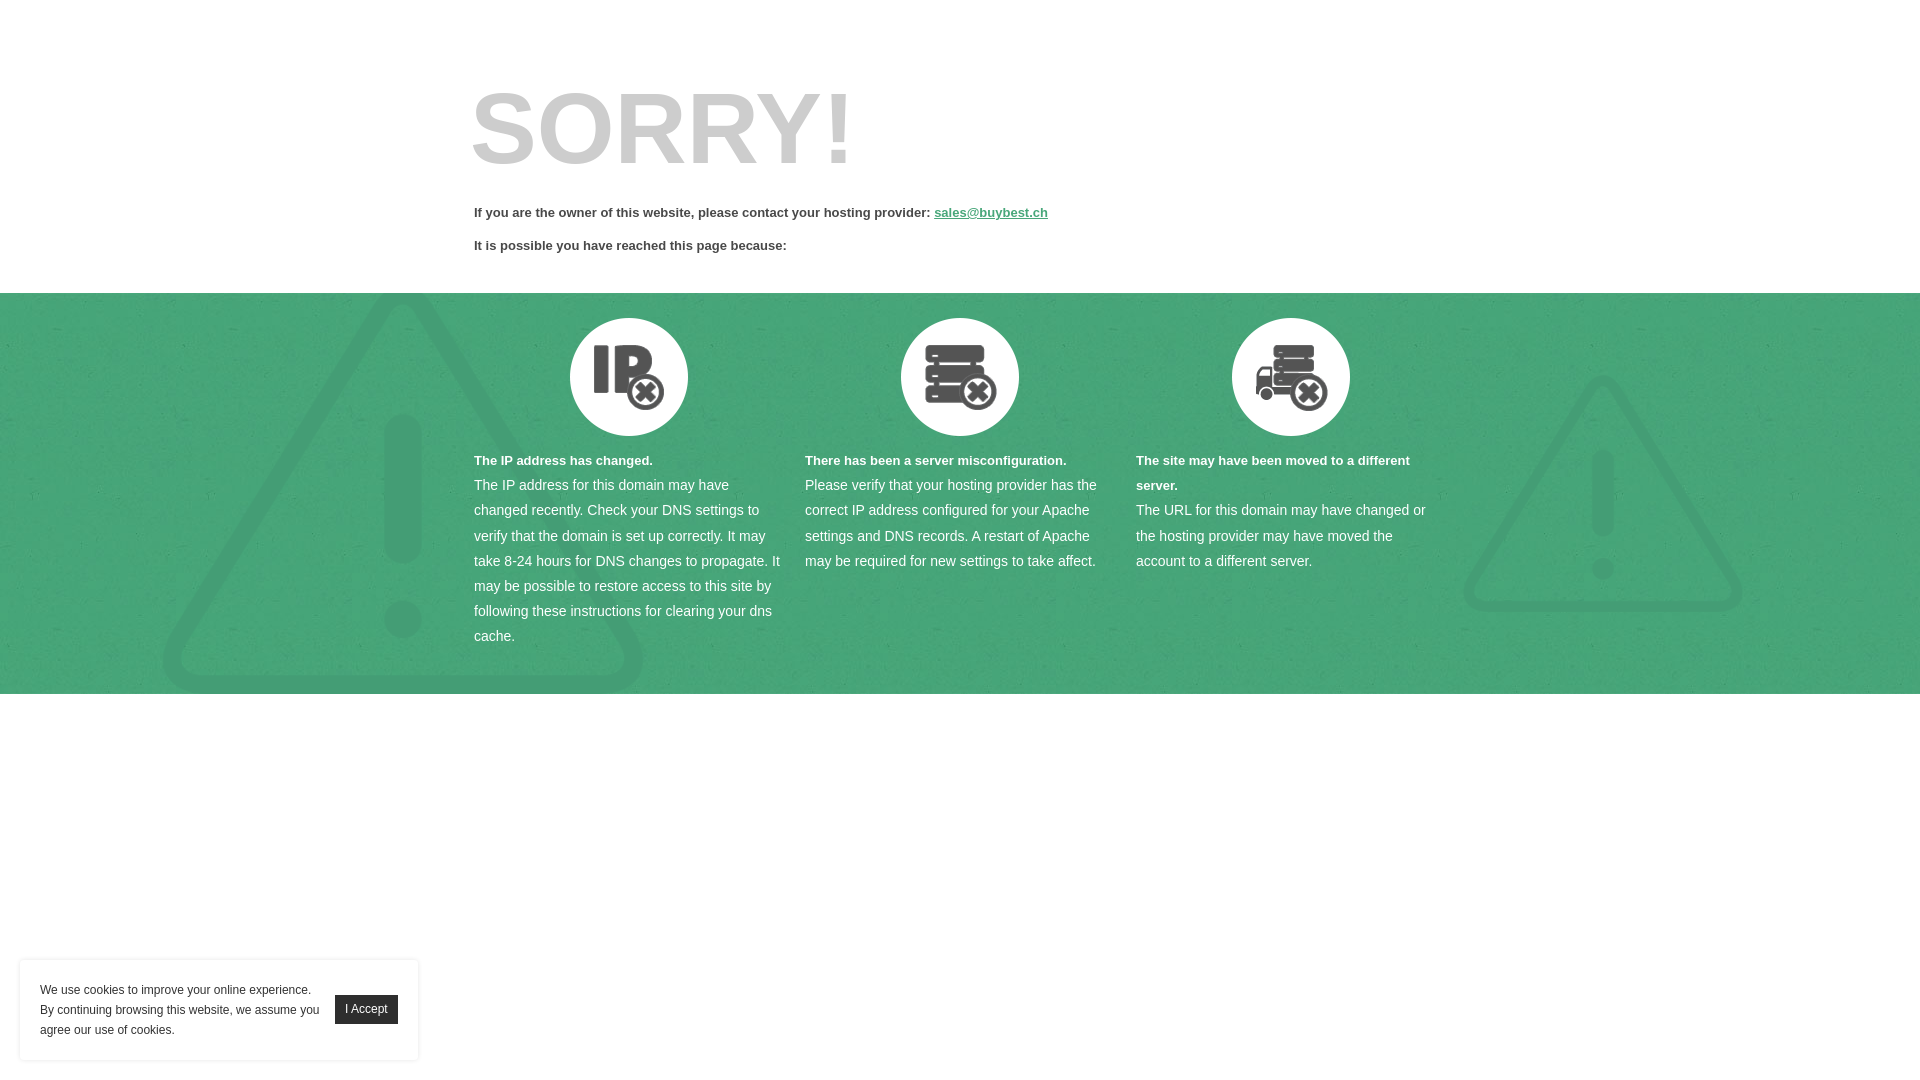 The width and height of the screenshot is (1920, 1080). I want to click on sales@buybest.ch, so click(991, 212).